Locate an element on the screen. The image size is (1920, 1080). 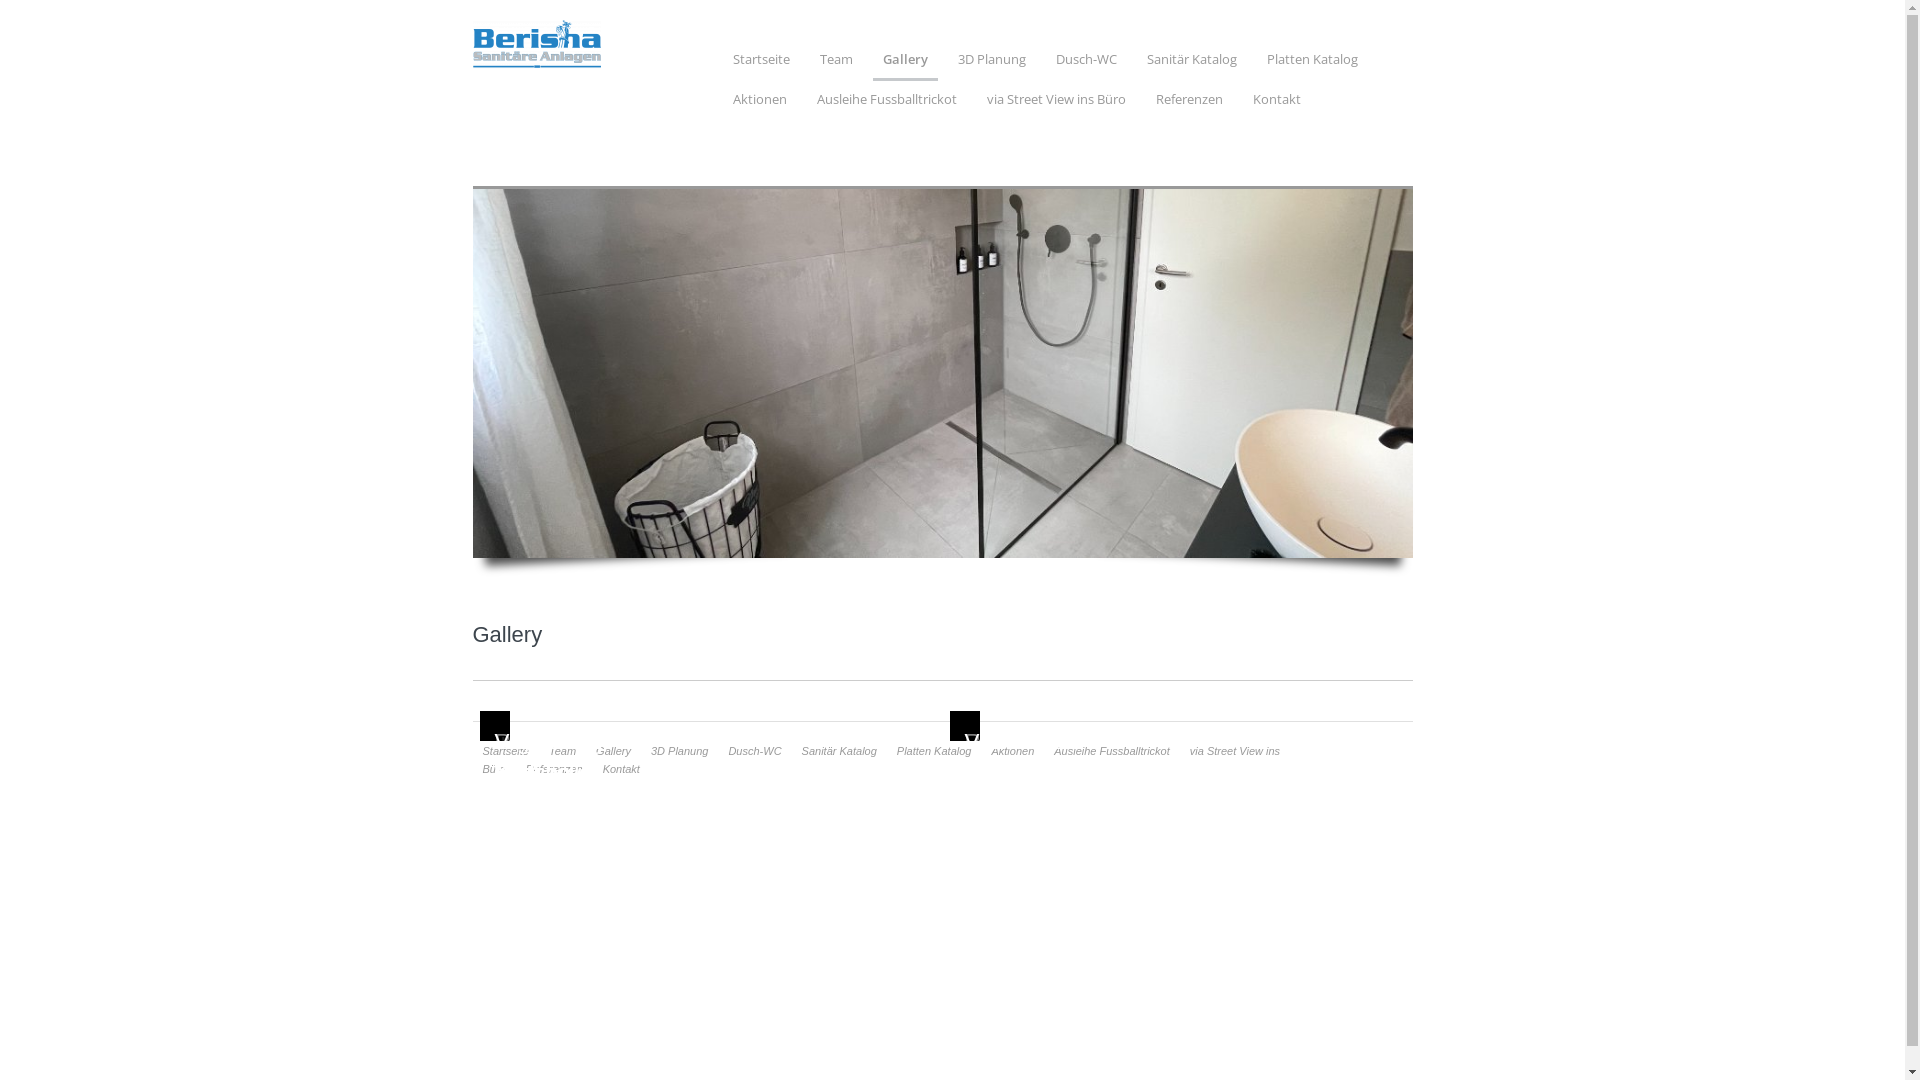
Kontakt is located at coordinates (622, 769).